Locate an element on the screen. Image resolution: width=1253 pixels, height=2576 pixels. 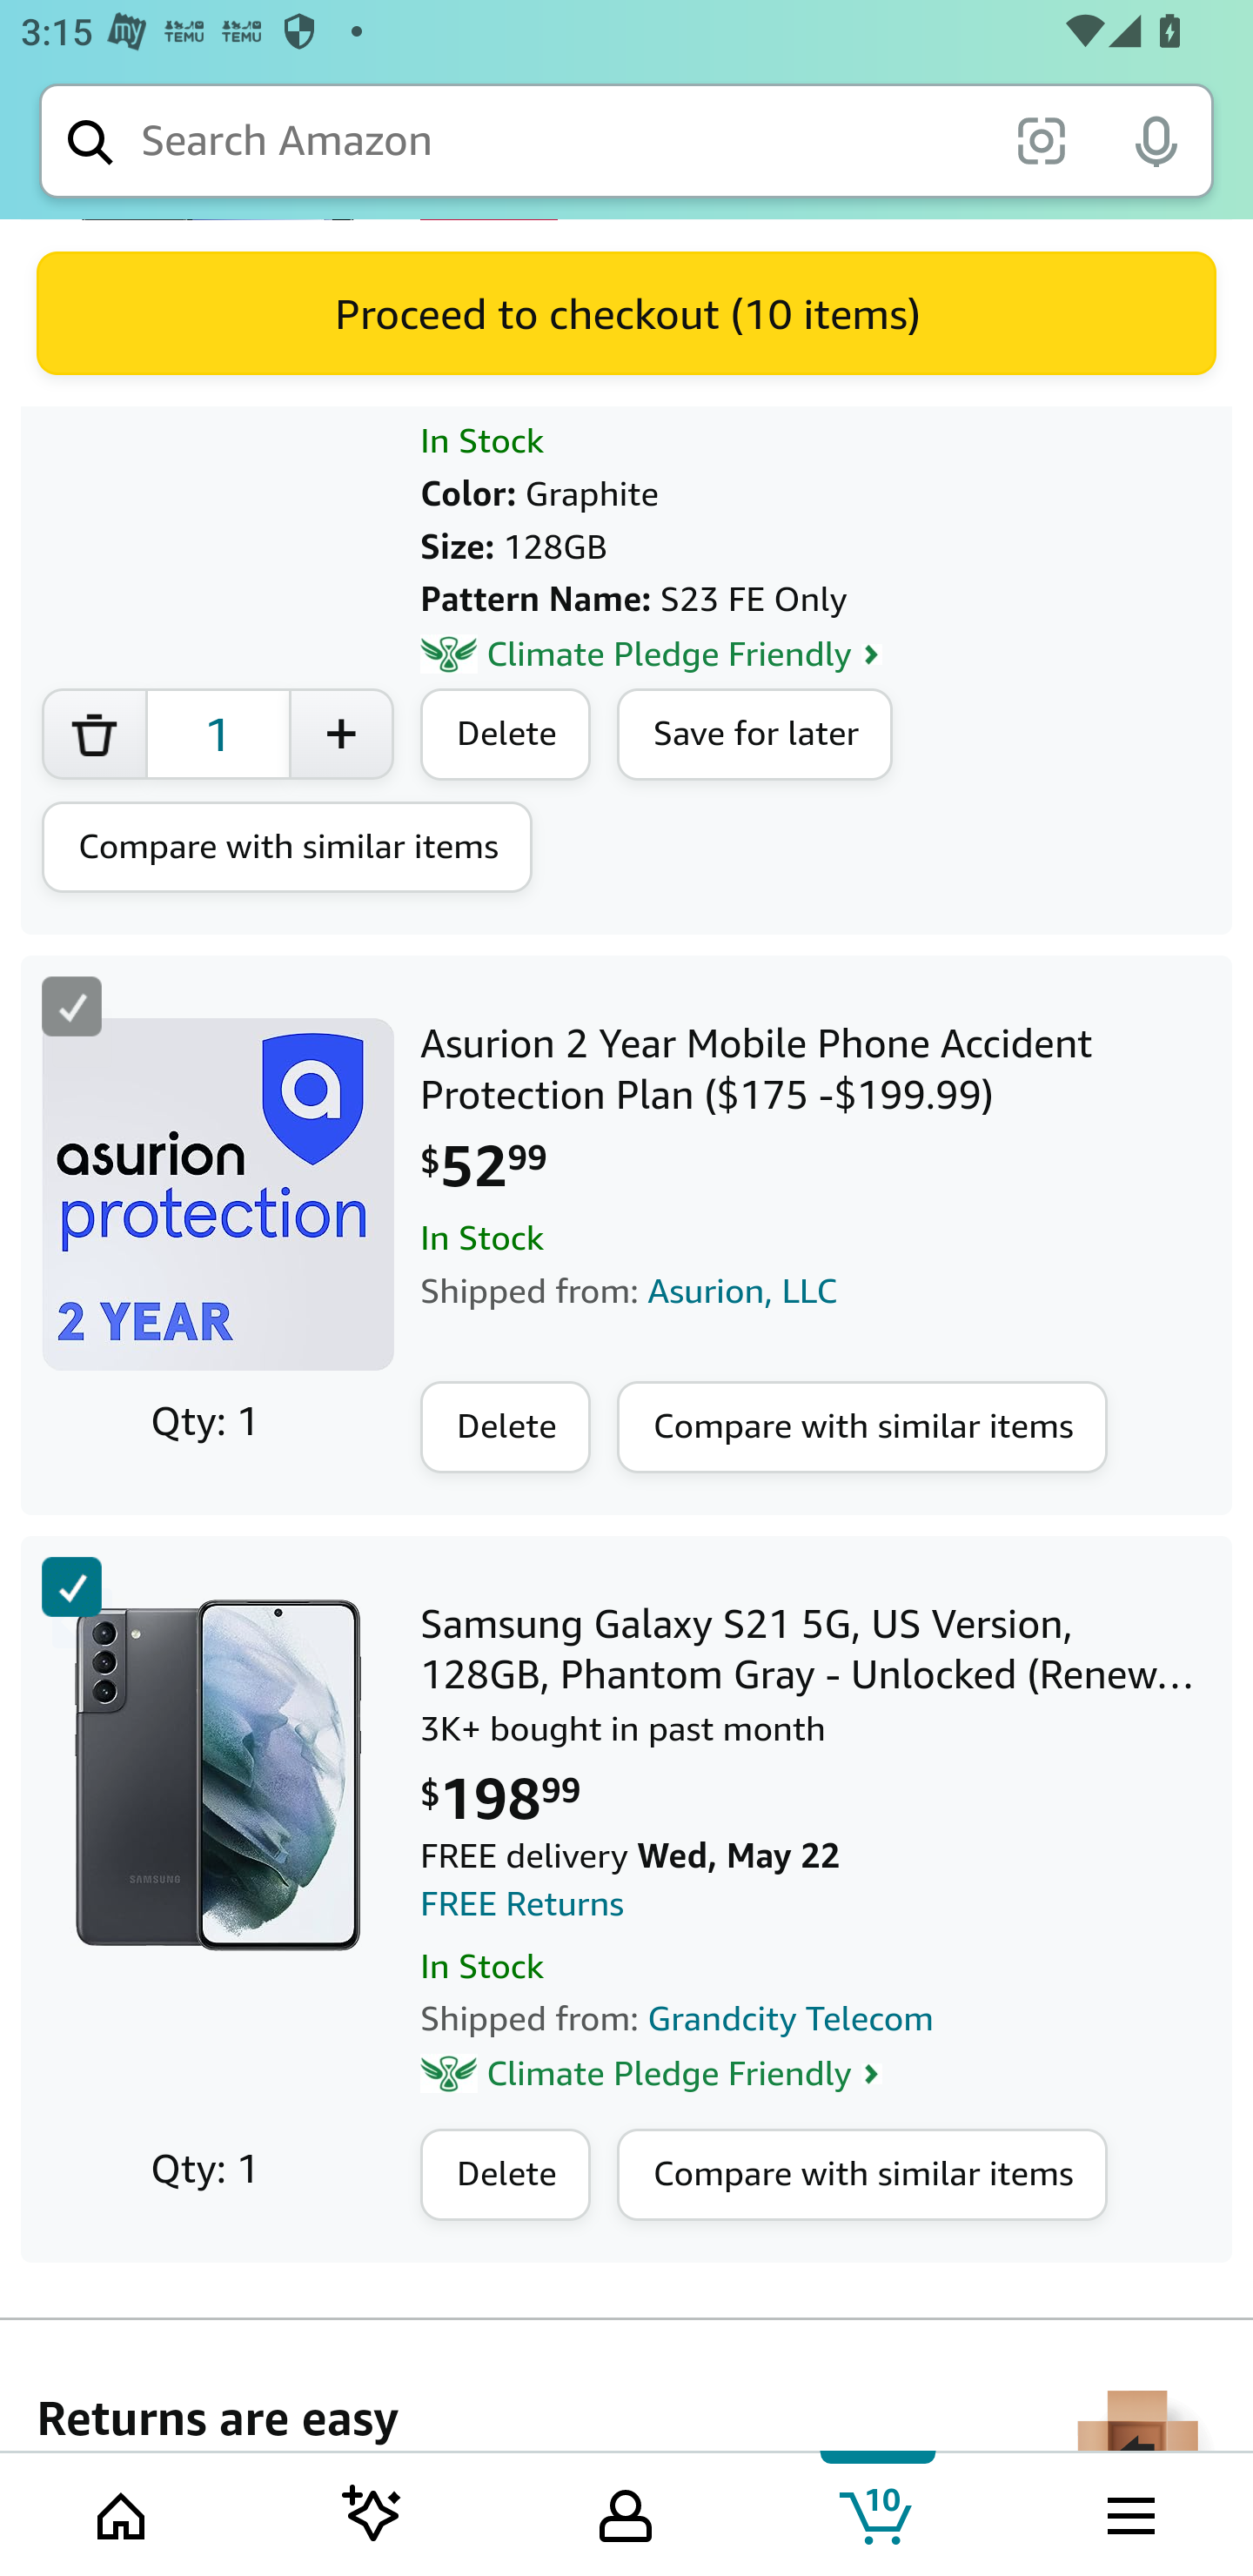
Compare with similar items is located at coordinates (862, 1431).